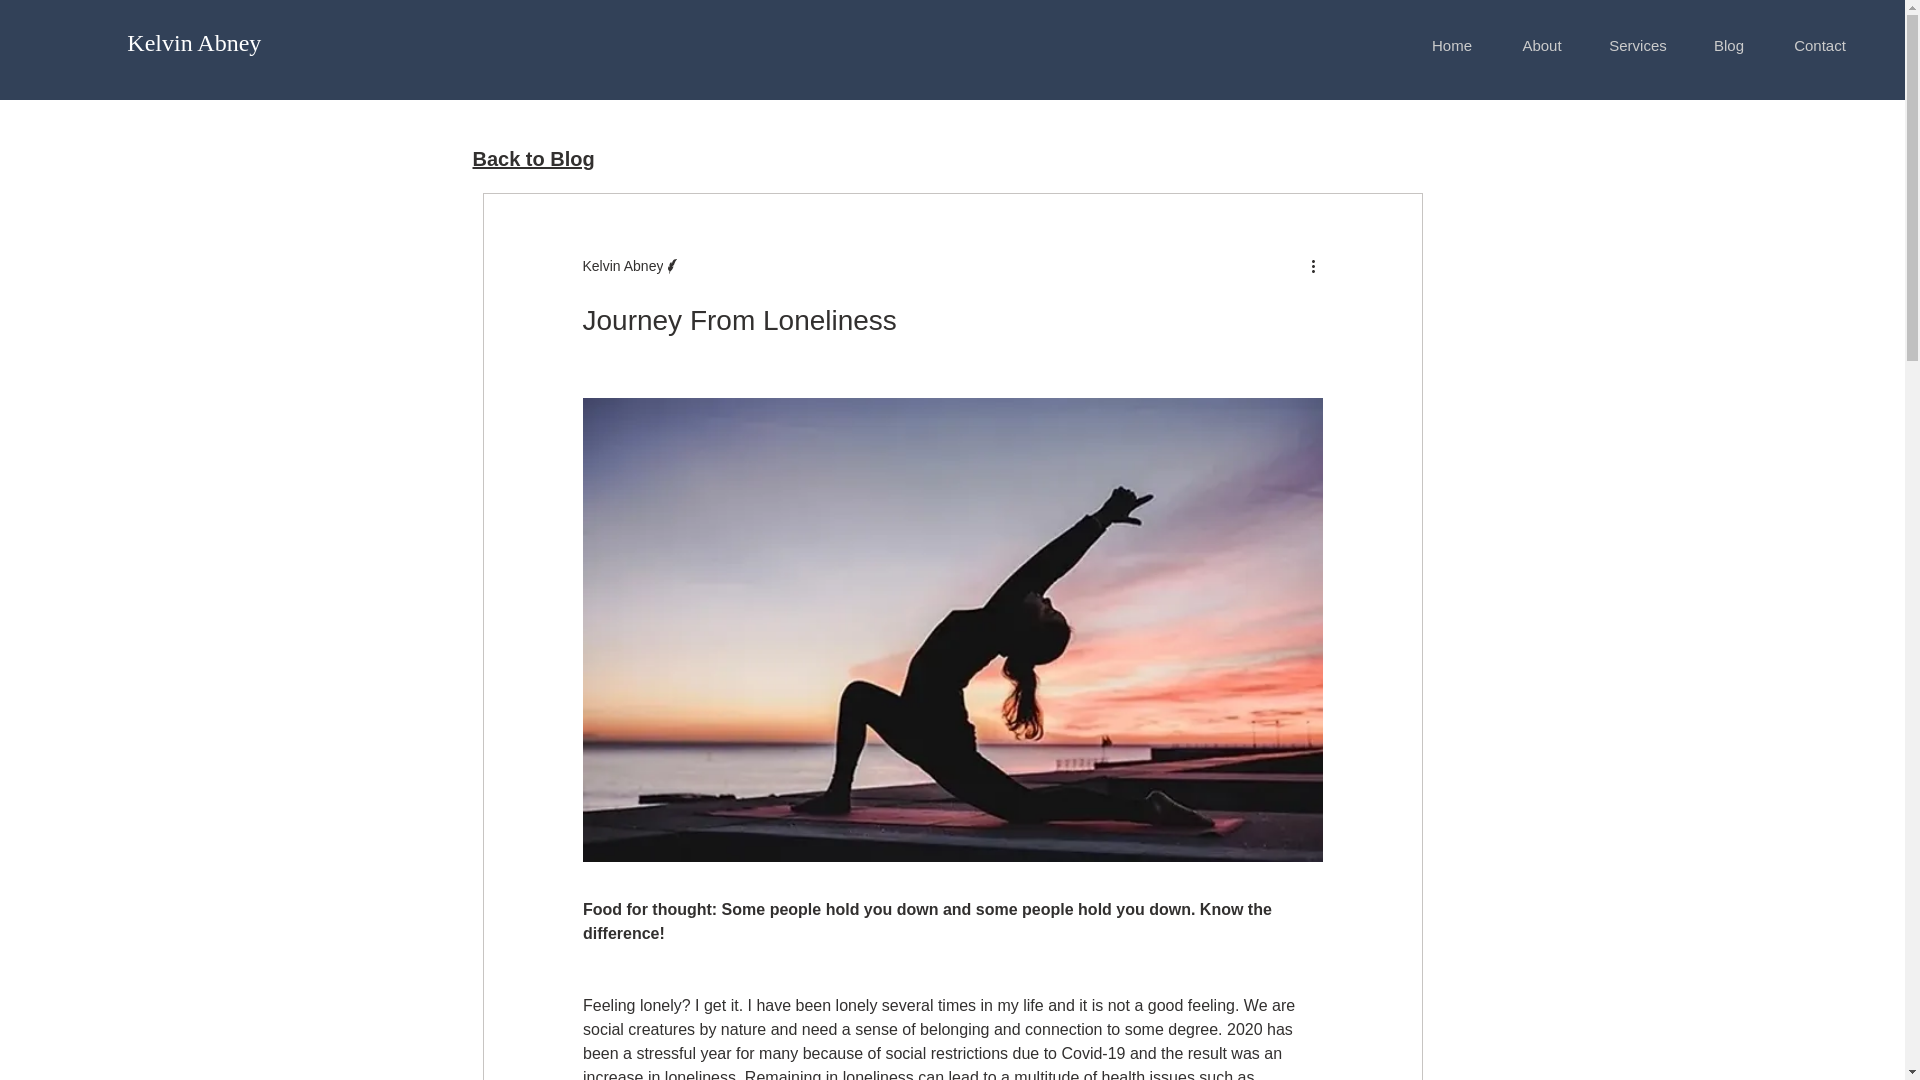 This screenshot has width=1920, height=1080. What do you see at coordinates (1638, 46) in the screenshot?
I see `Services` at bounding box center [1638, 46].